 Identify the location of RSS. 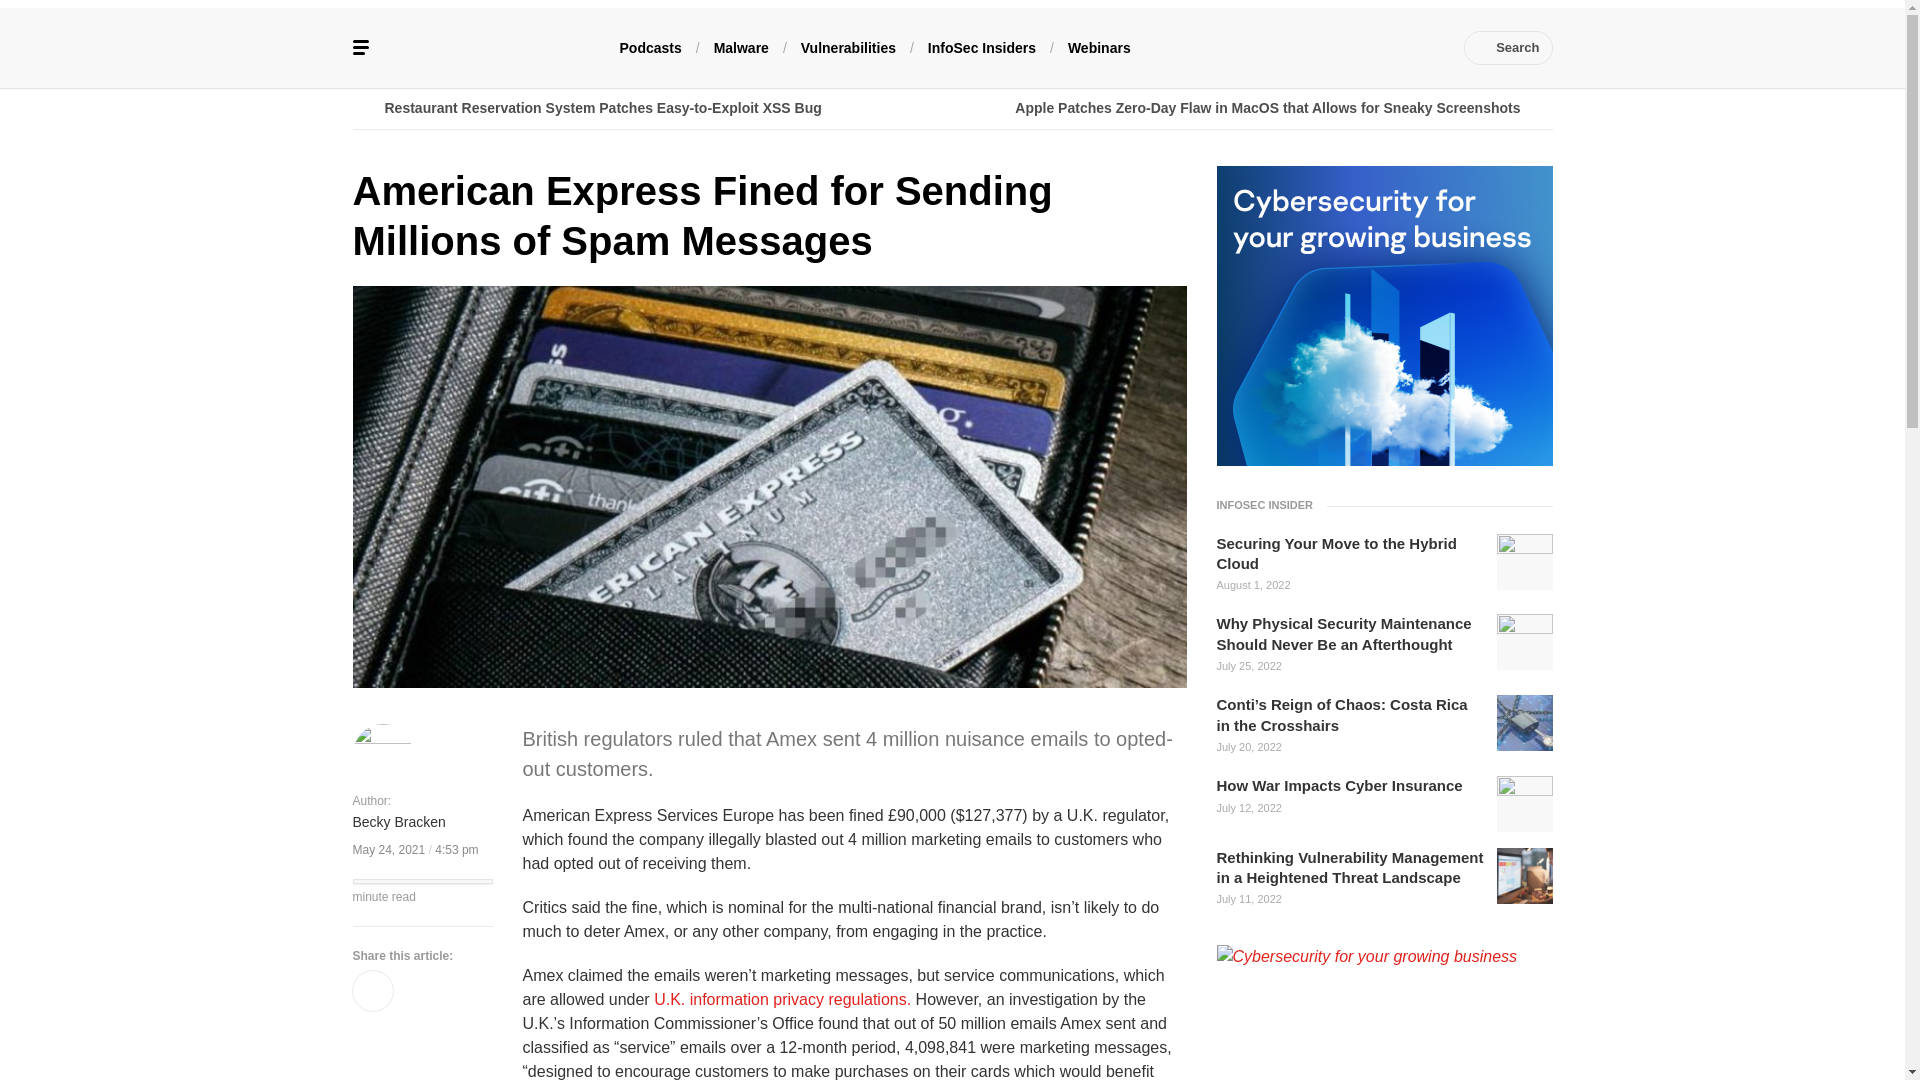
(1424, 48).